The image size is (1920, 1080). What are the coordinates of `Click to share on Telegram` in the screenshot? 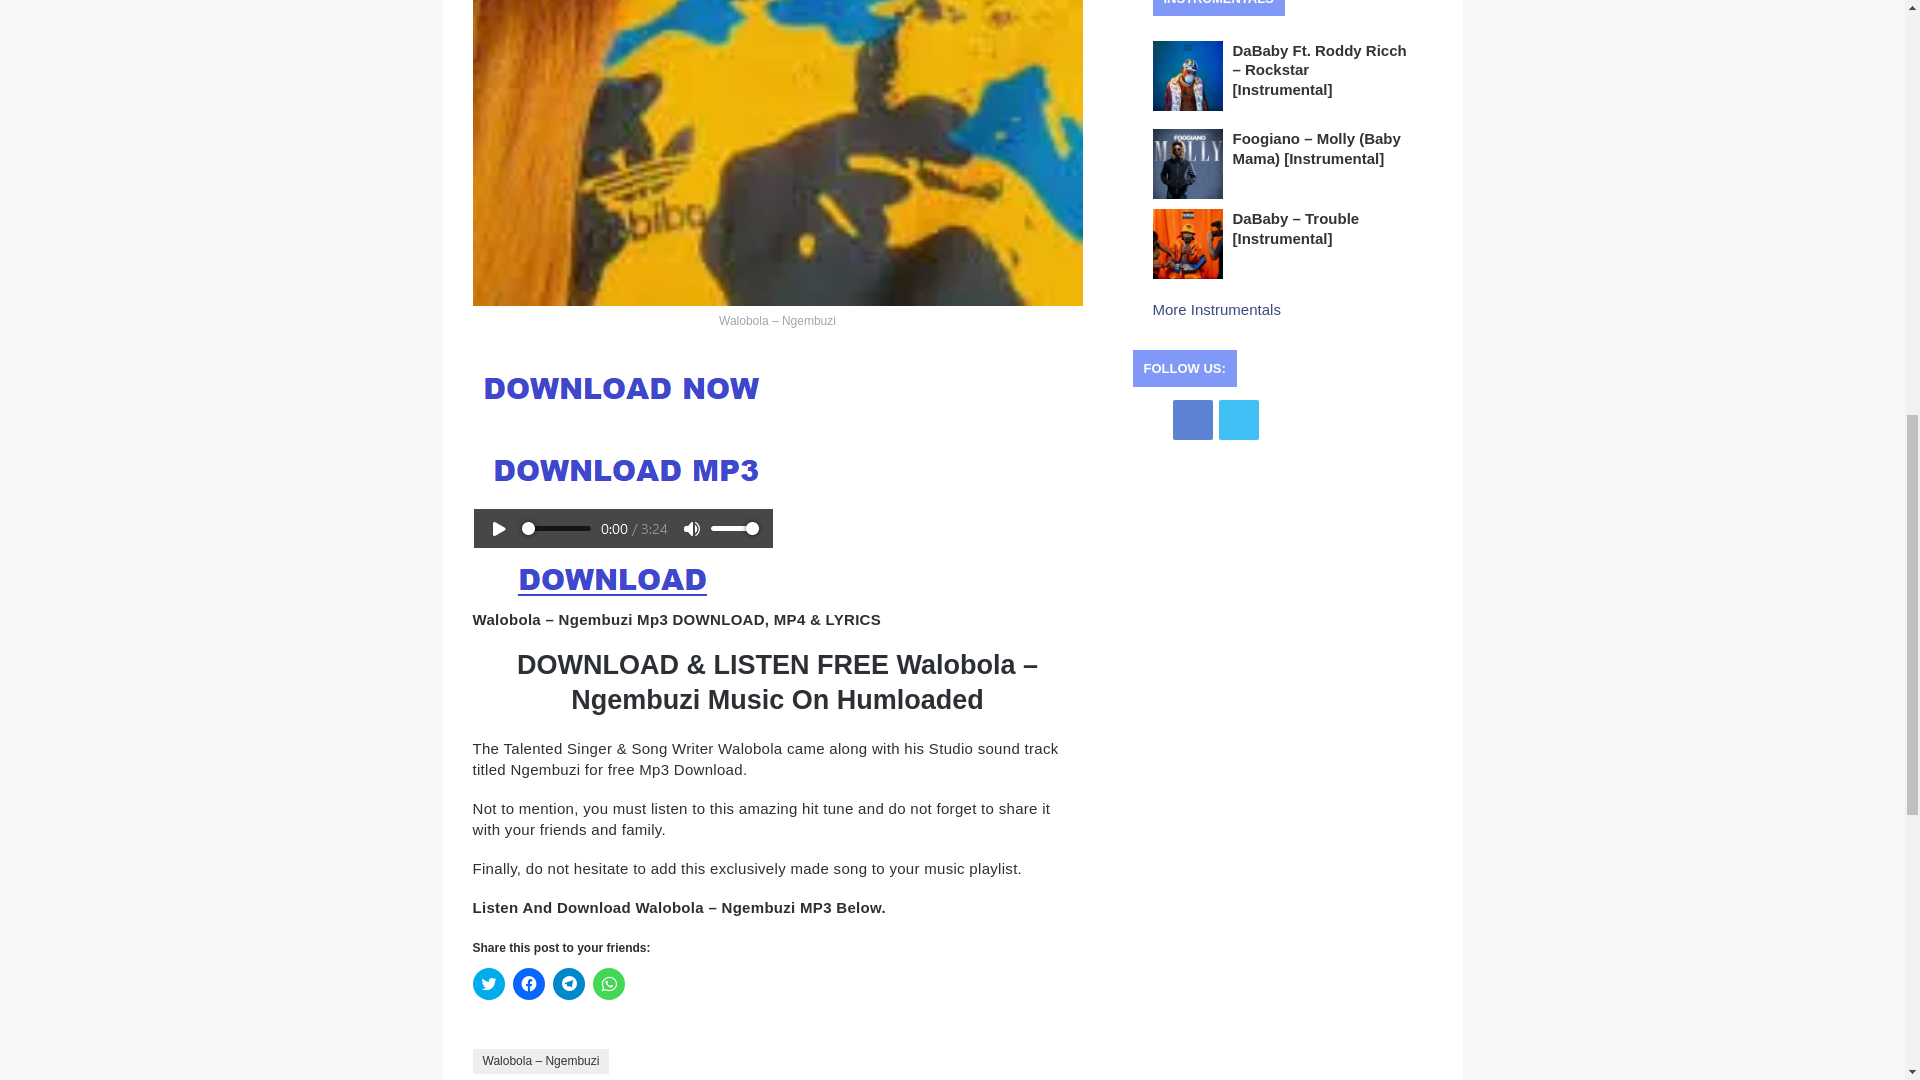 It's located at (568, 984).